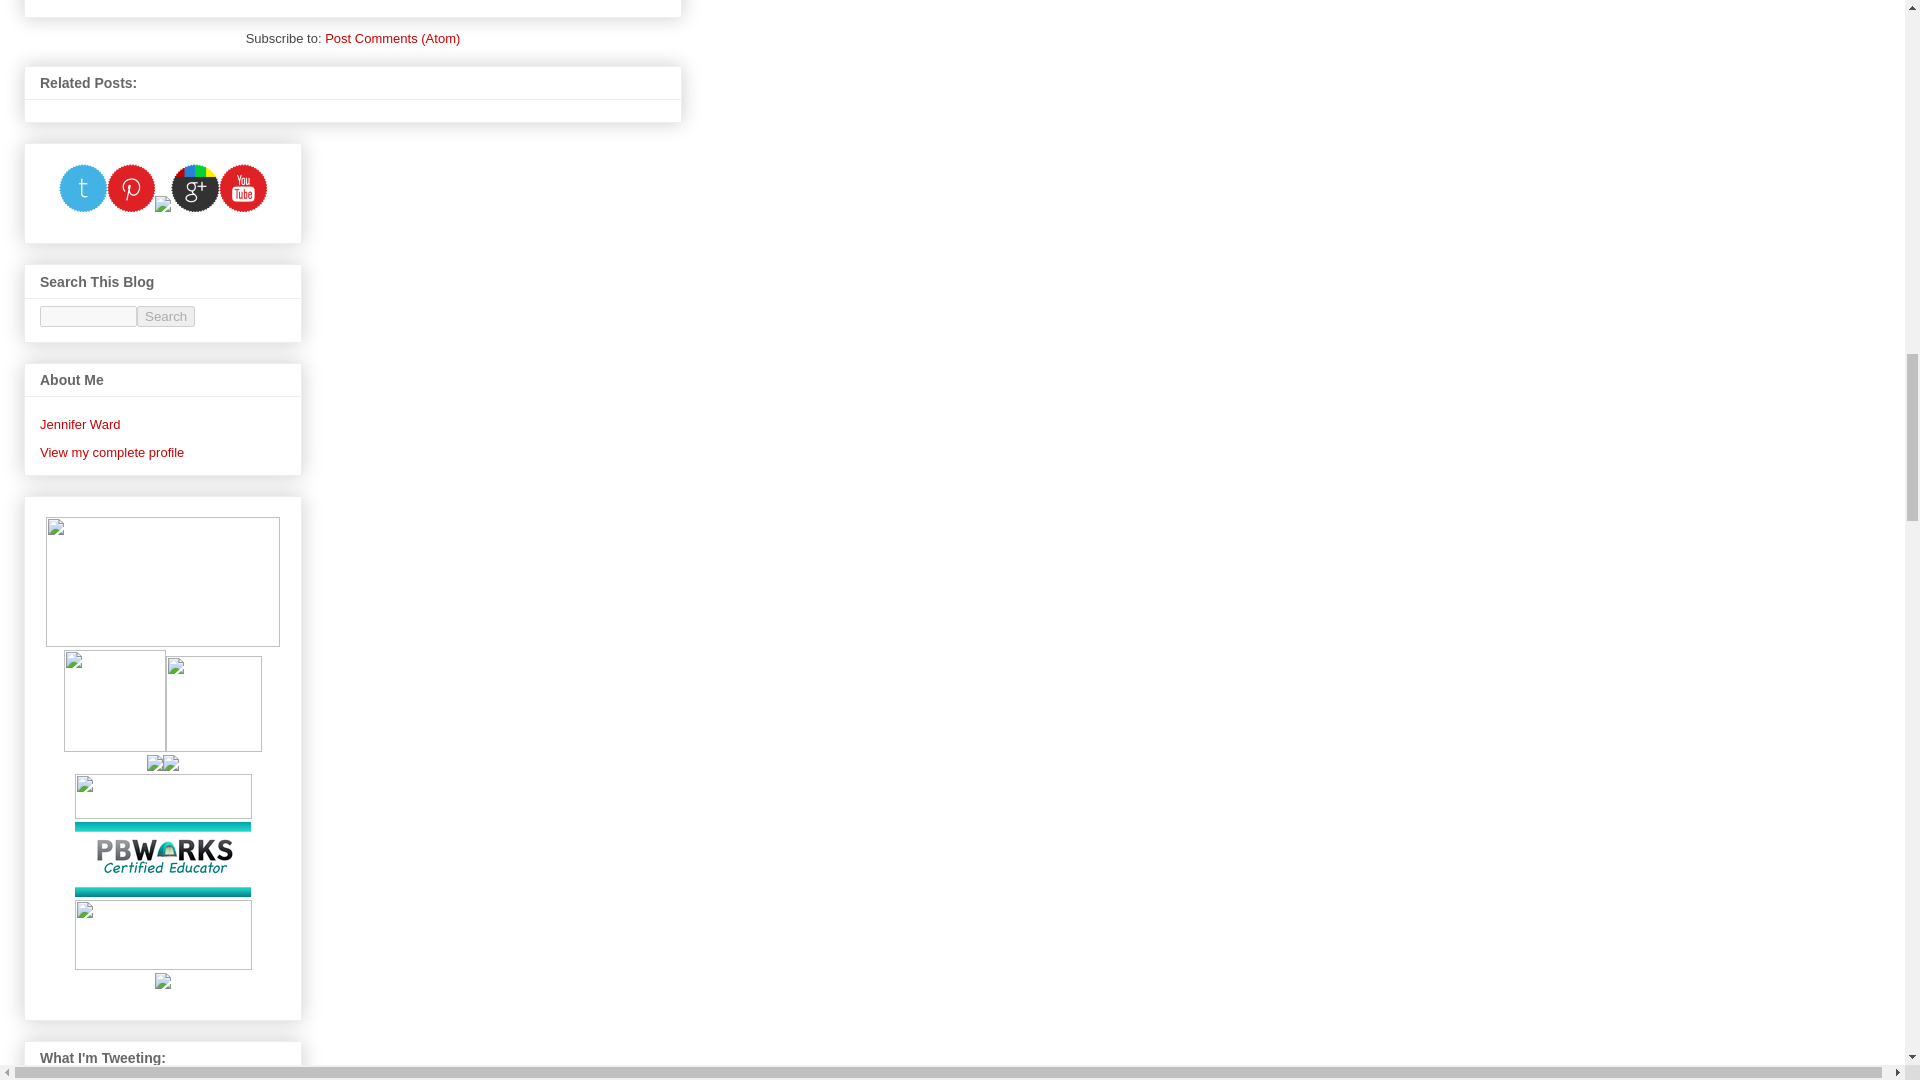  I want to click on Older Post, so click(162, 0).